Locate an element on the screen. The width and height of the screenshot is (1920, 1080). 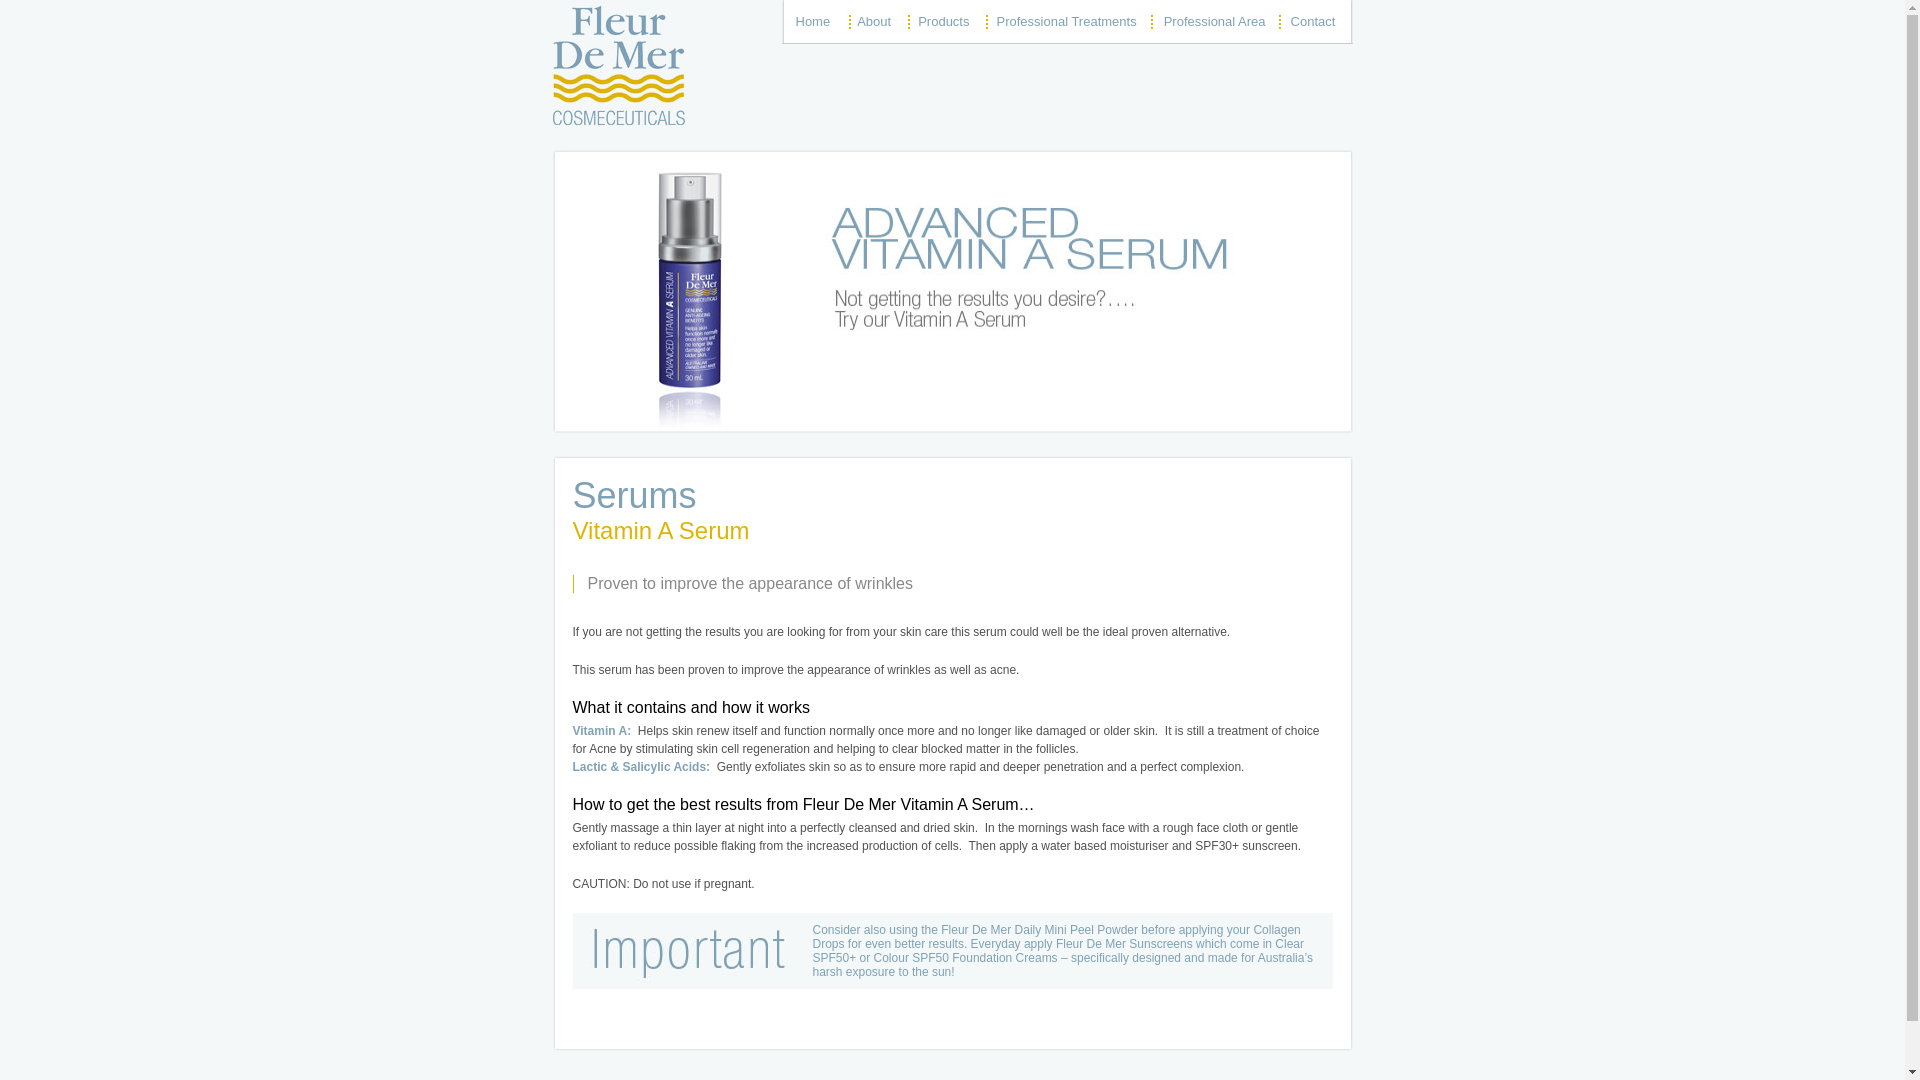
Home is located at coordinates (812, 22).